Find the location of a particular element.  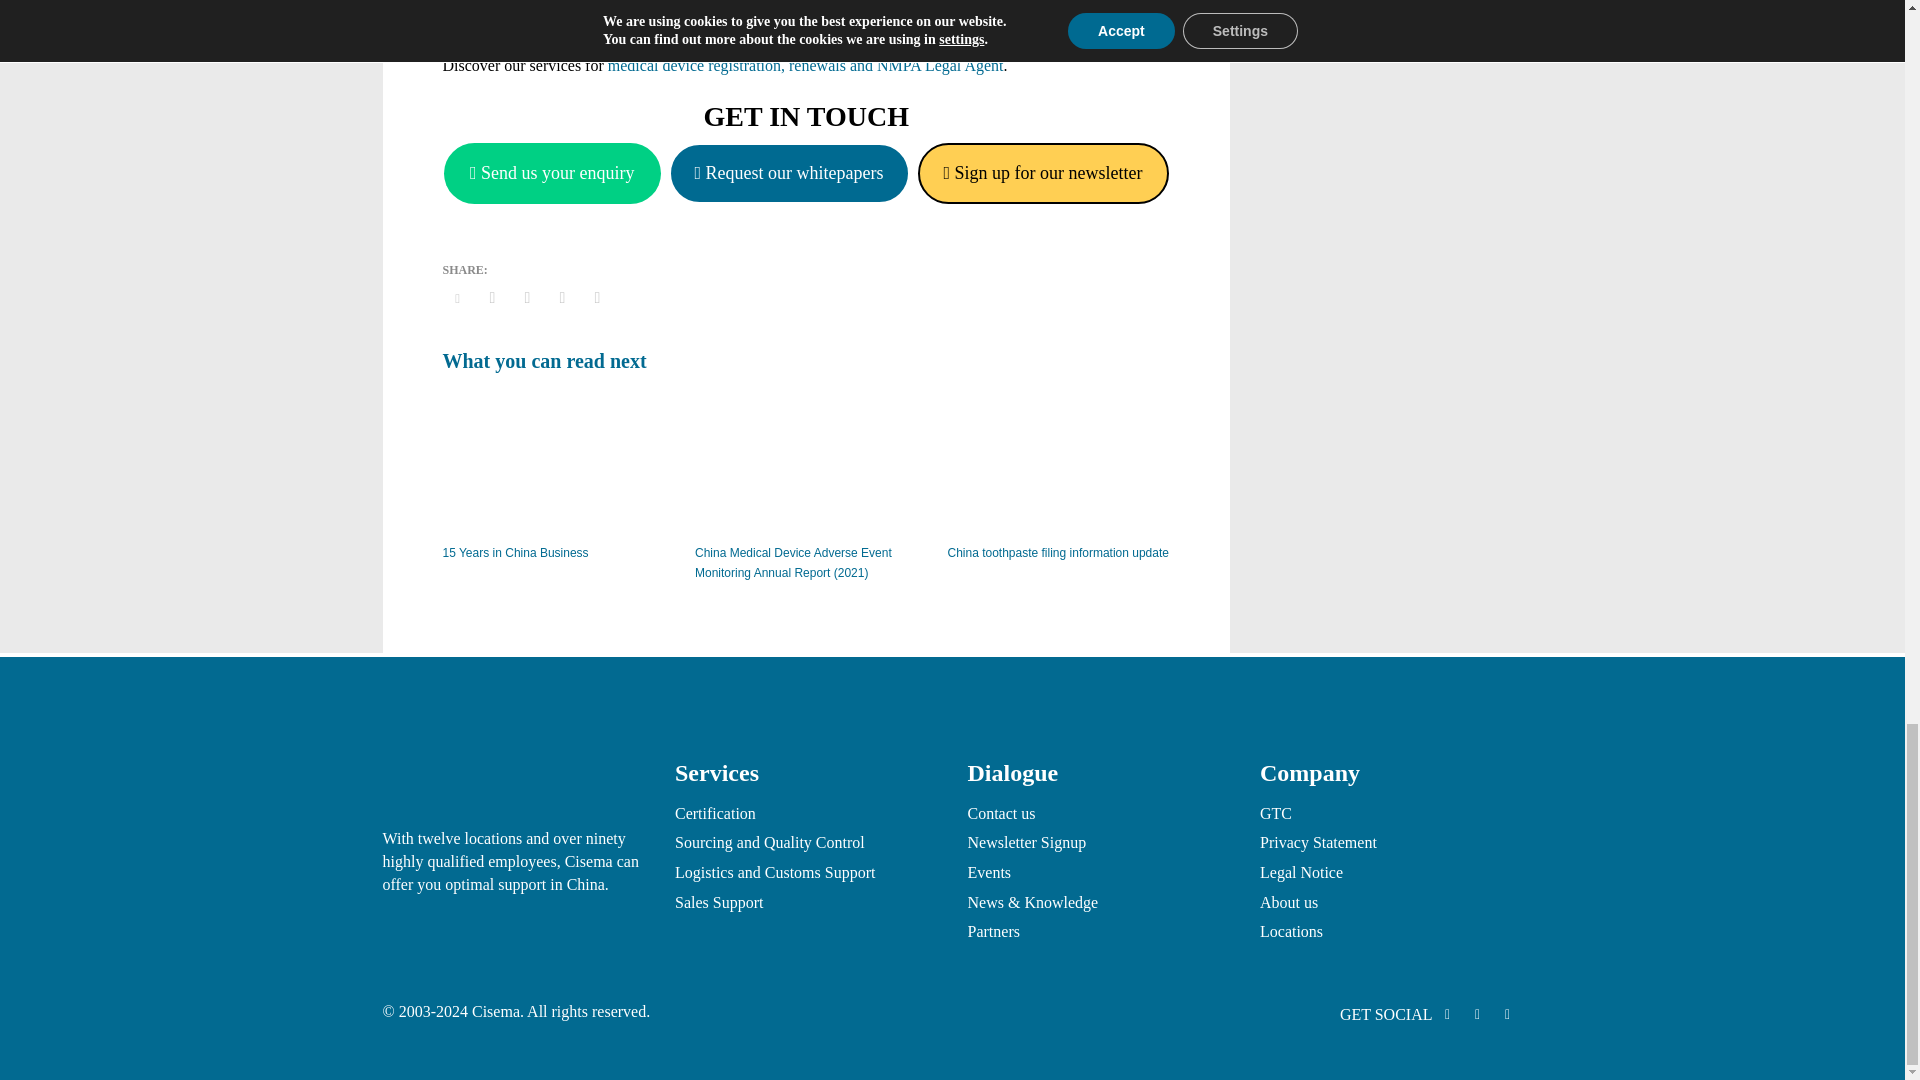

China toothpaste filing information is located at coordinates (1058, 460).